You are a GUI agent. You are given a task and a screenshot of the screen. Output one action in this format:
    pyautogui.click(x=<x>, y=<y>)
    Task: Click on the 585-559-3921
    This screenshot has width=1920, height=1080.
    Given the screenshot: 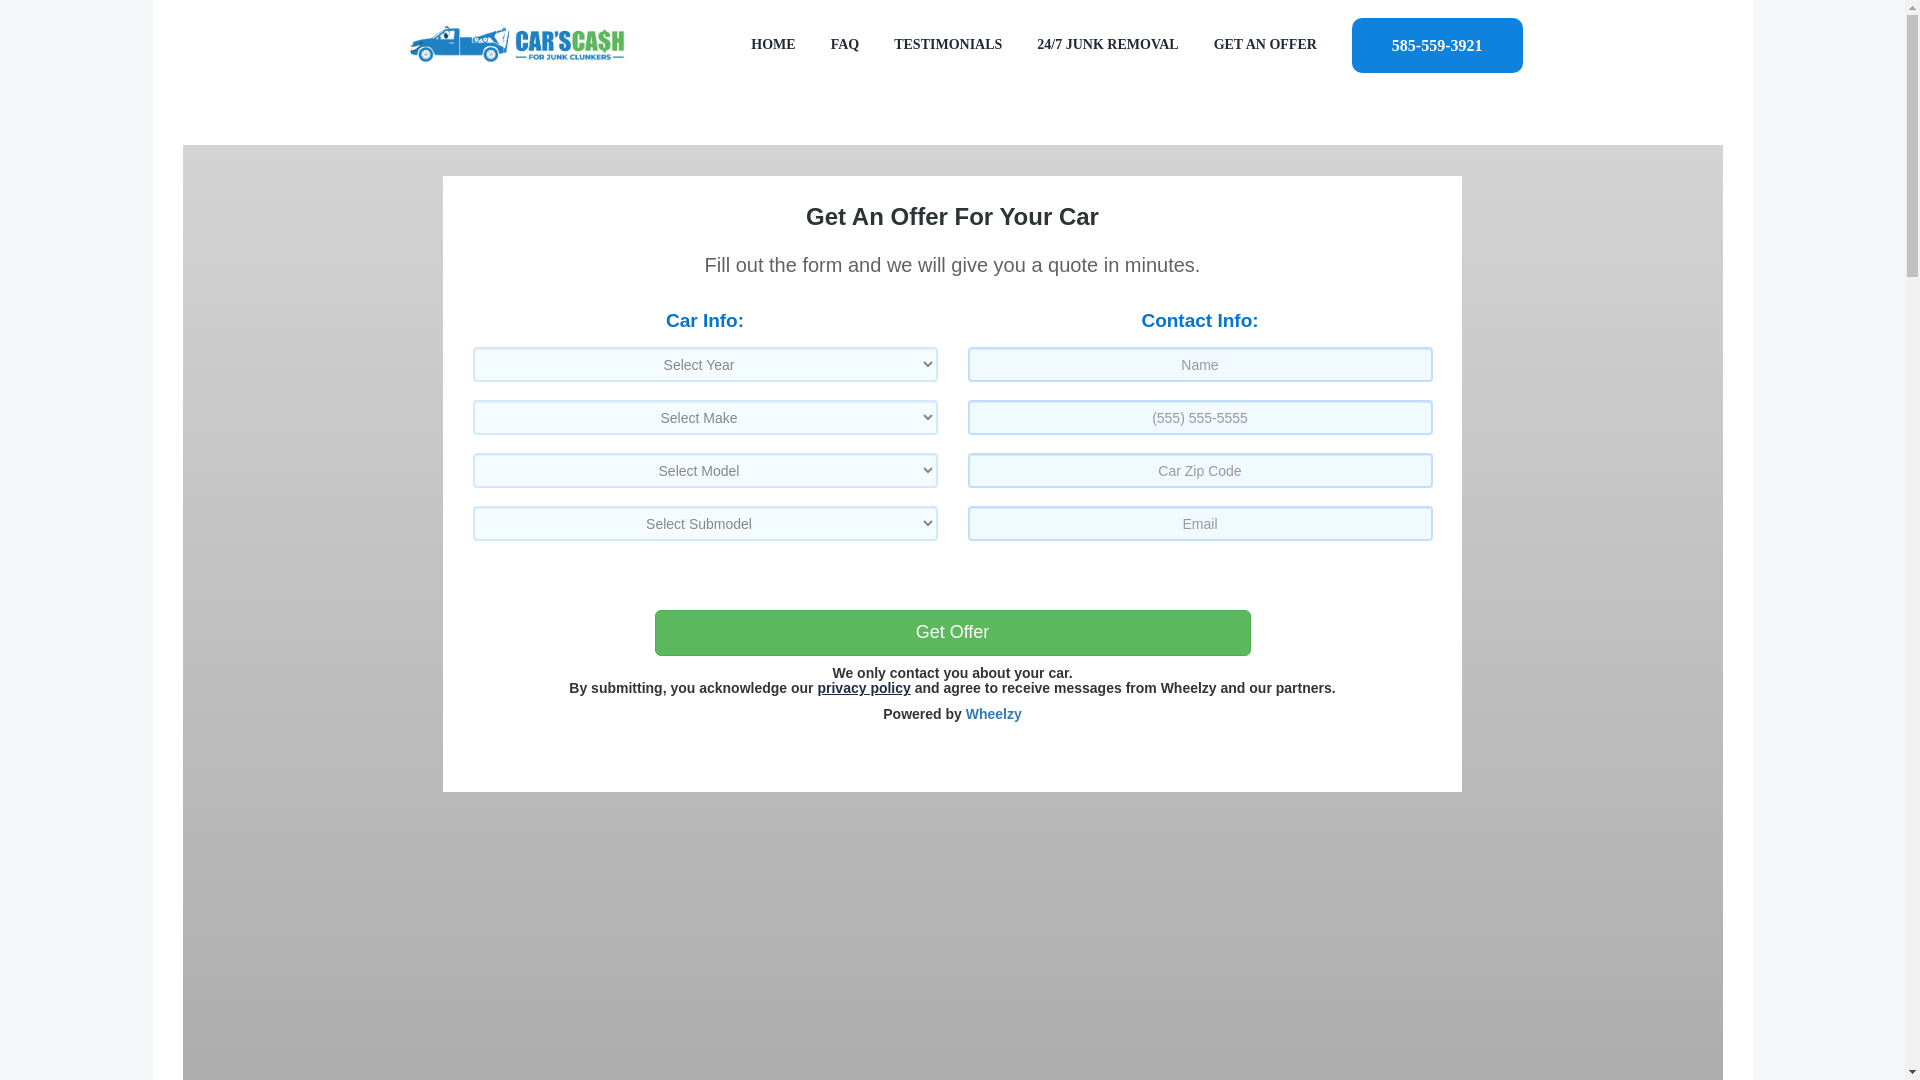 What is the action you would take?
    pyautogui.click(x=1436, y=44)
    